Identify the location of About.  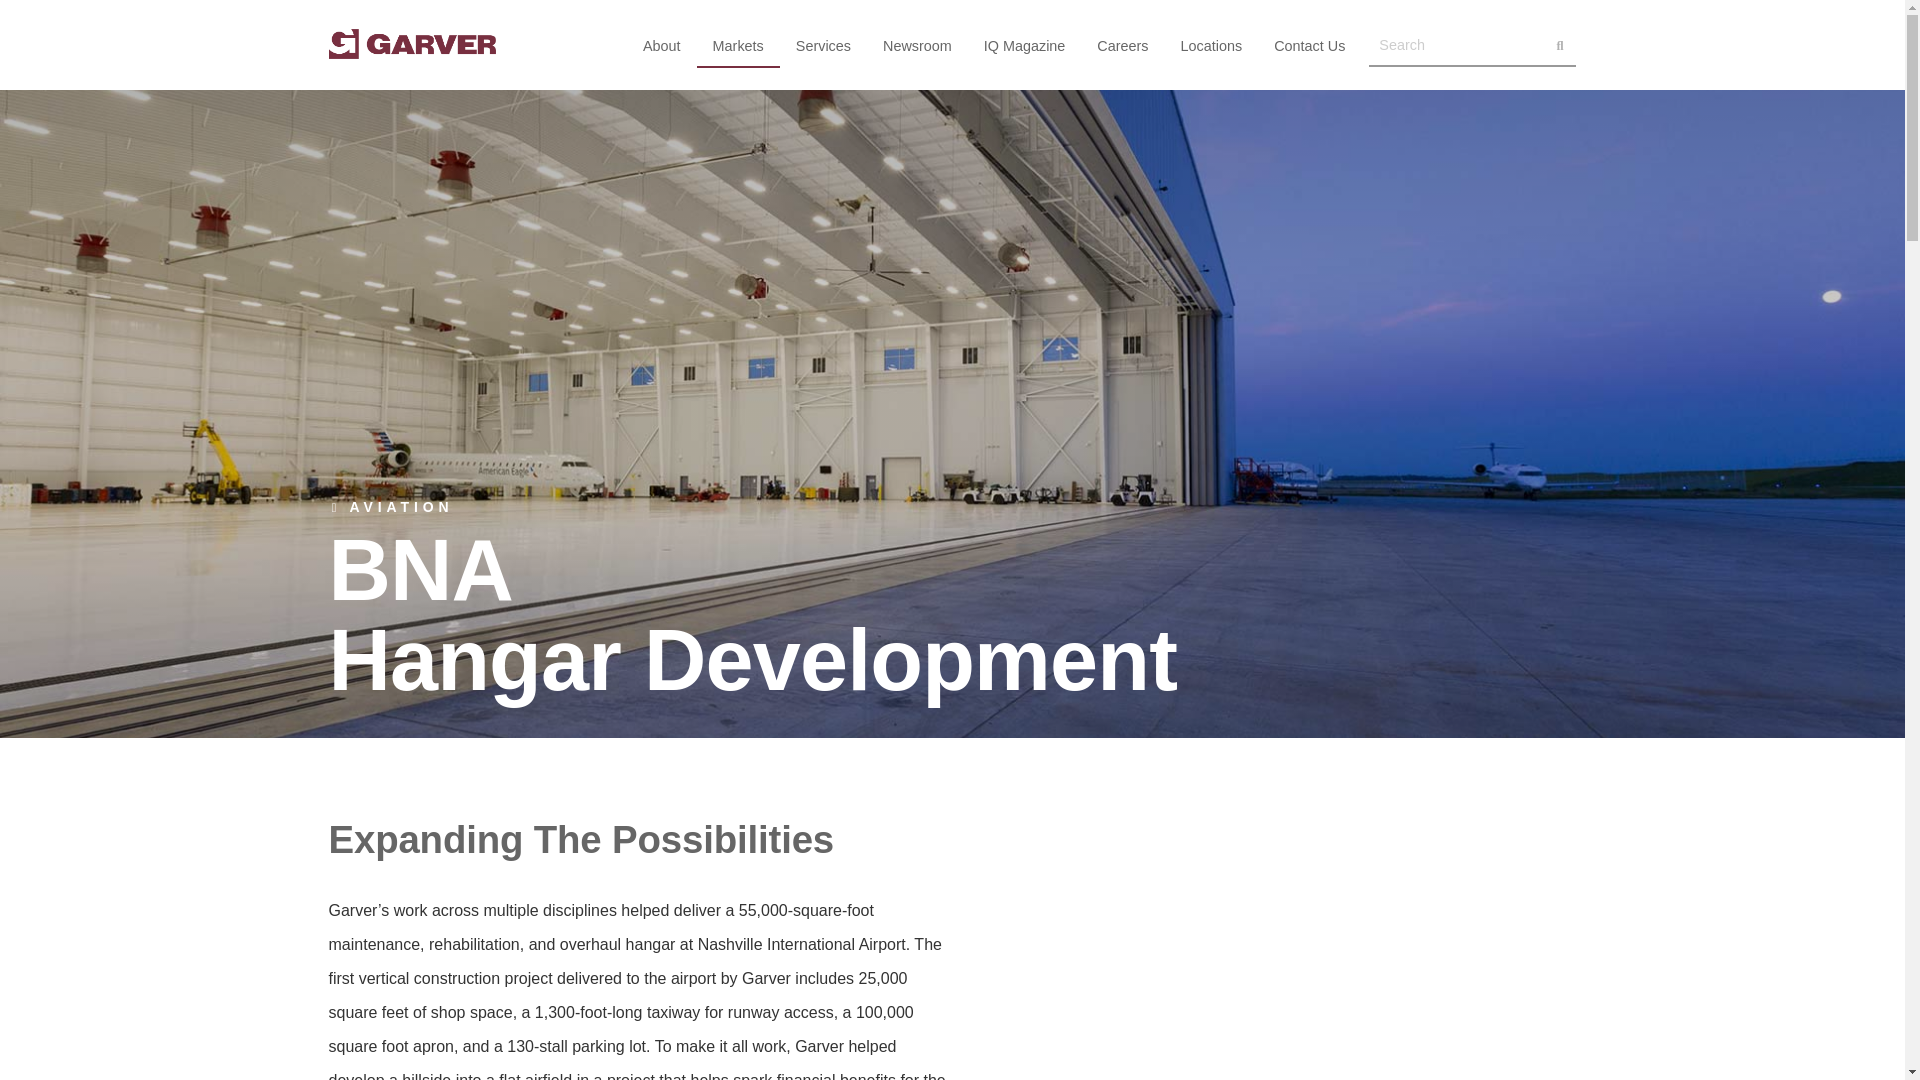
(662, 46).